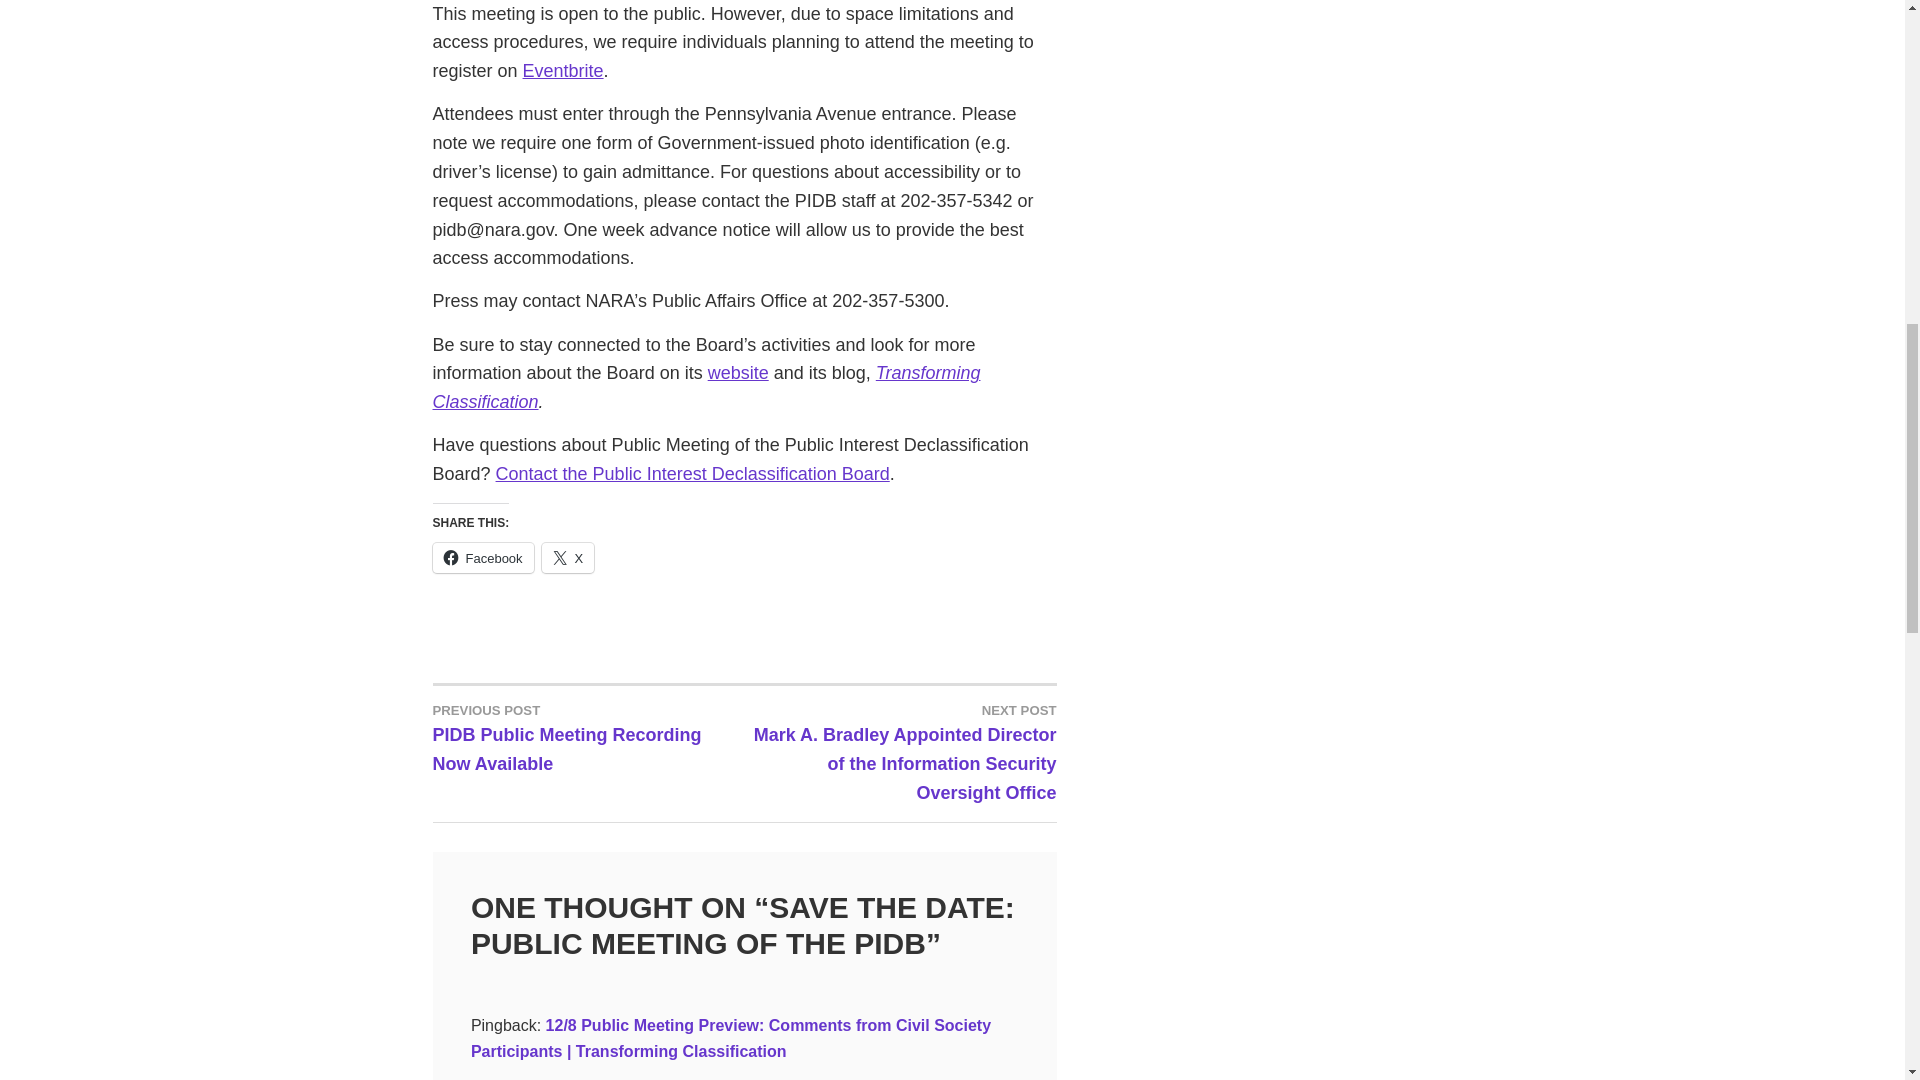 The image size is (1920, 1080). I want to click on Click to share on X, so click(568, 558).